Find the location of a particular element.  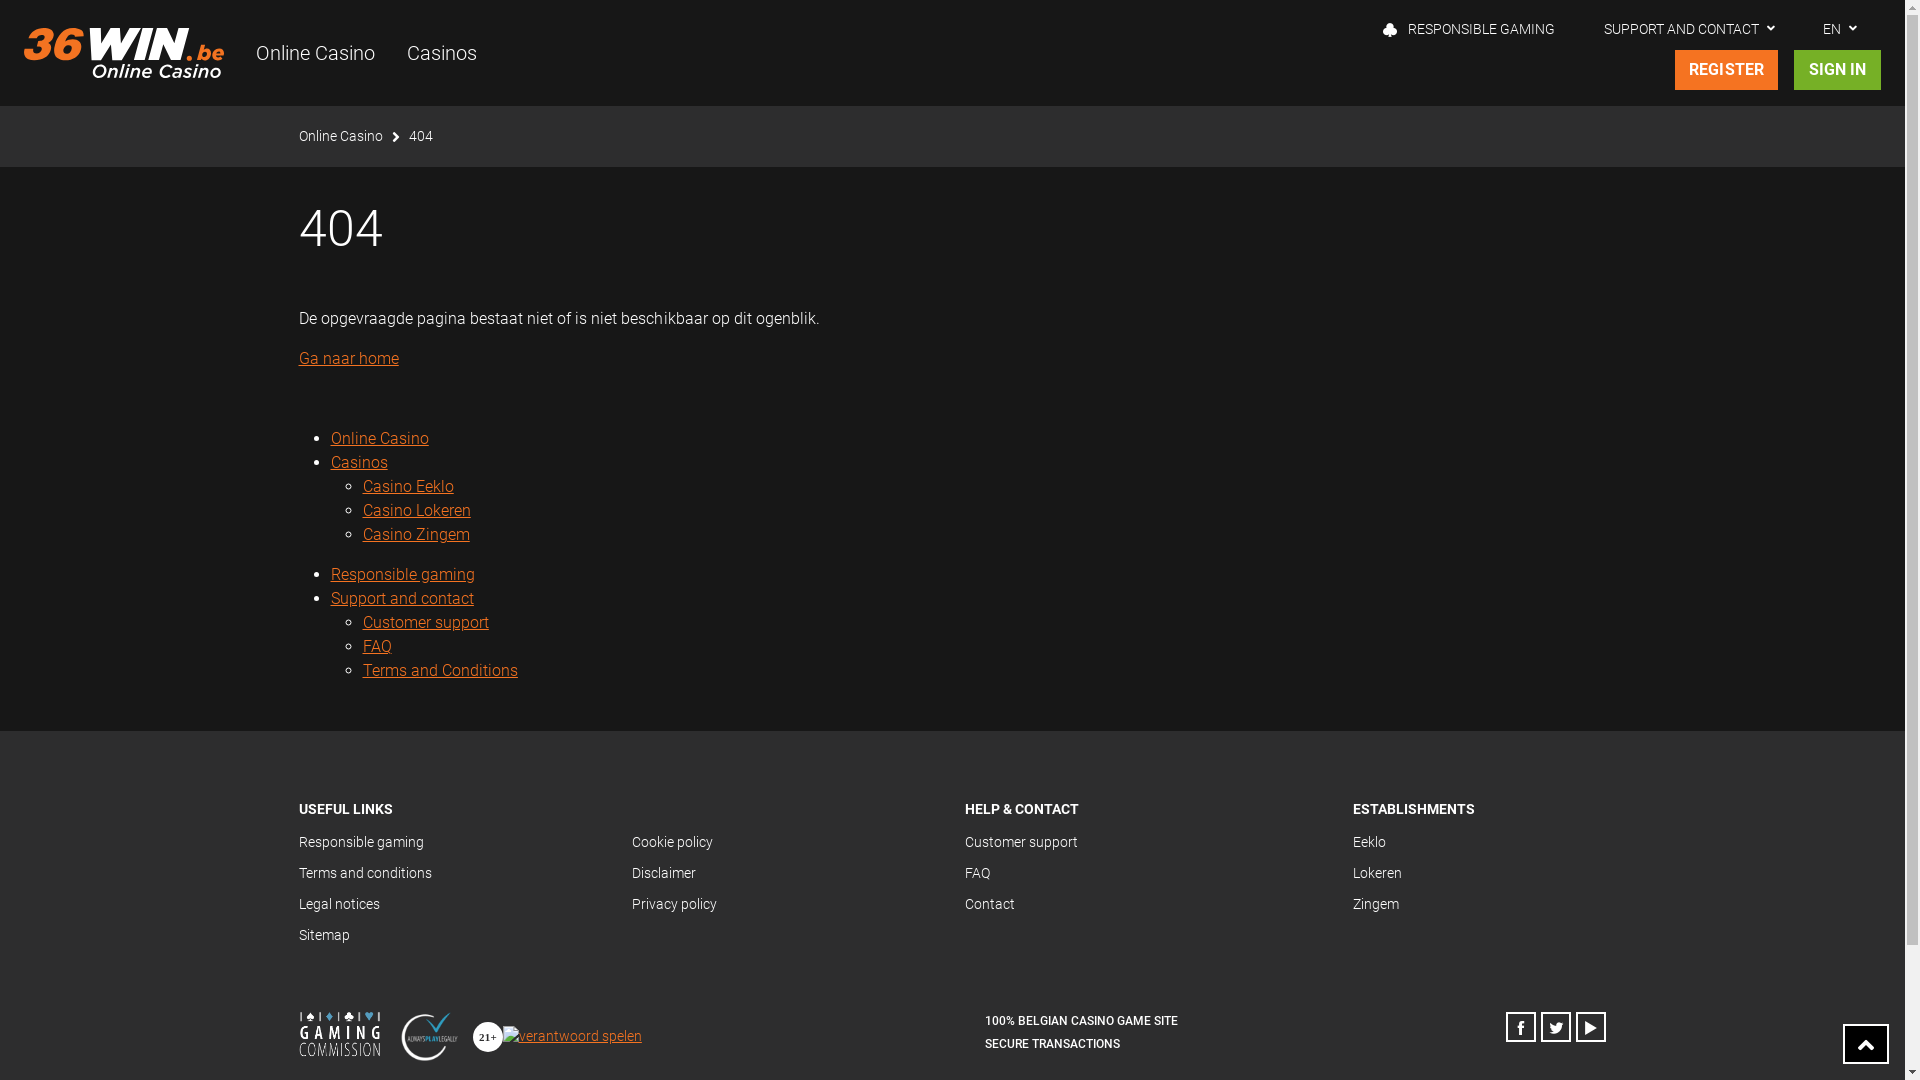

FAQ is located at coordinates (376, 646).